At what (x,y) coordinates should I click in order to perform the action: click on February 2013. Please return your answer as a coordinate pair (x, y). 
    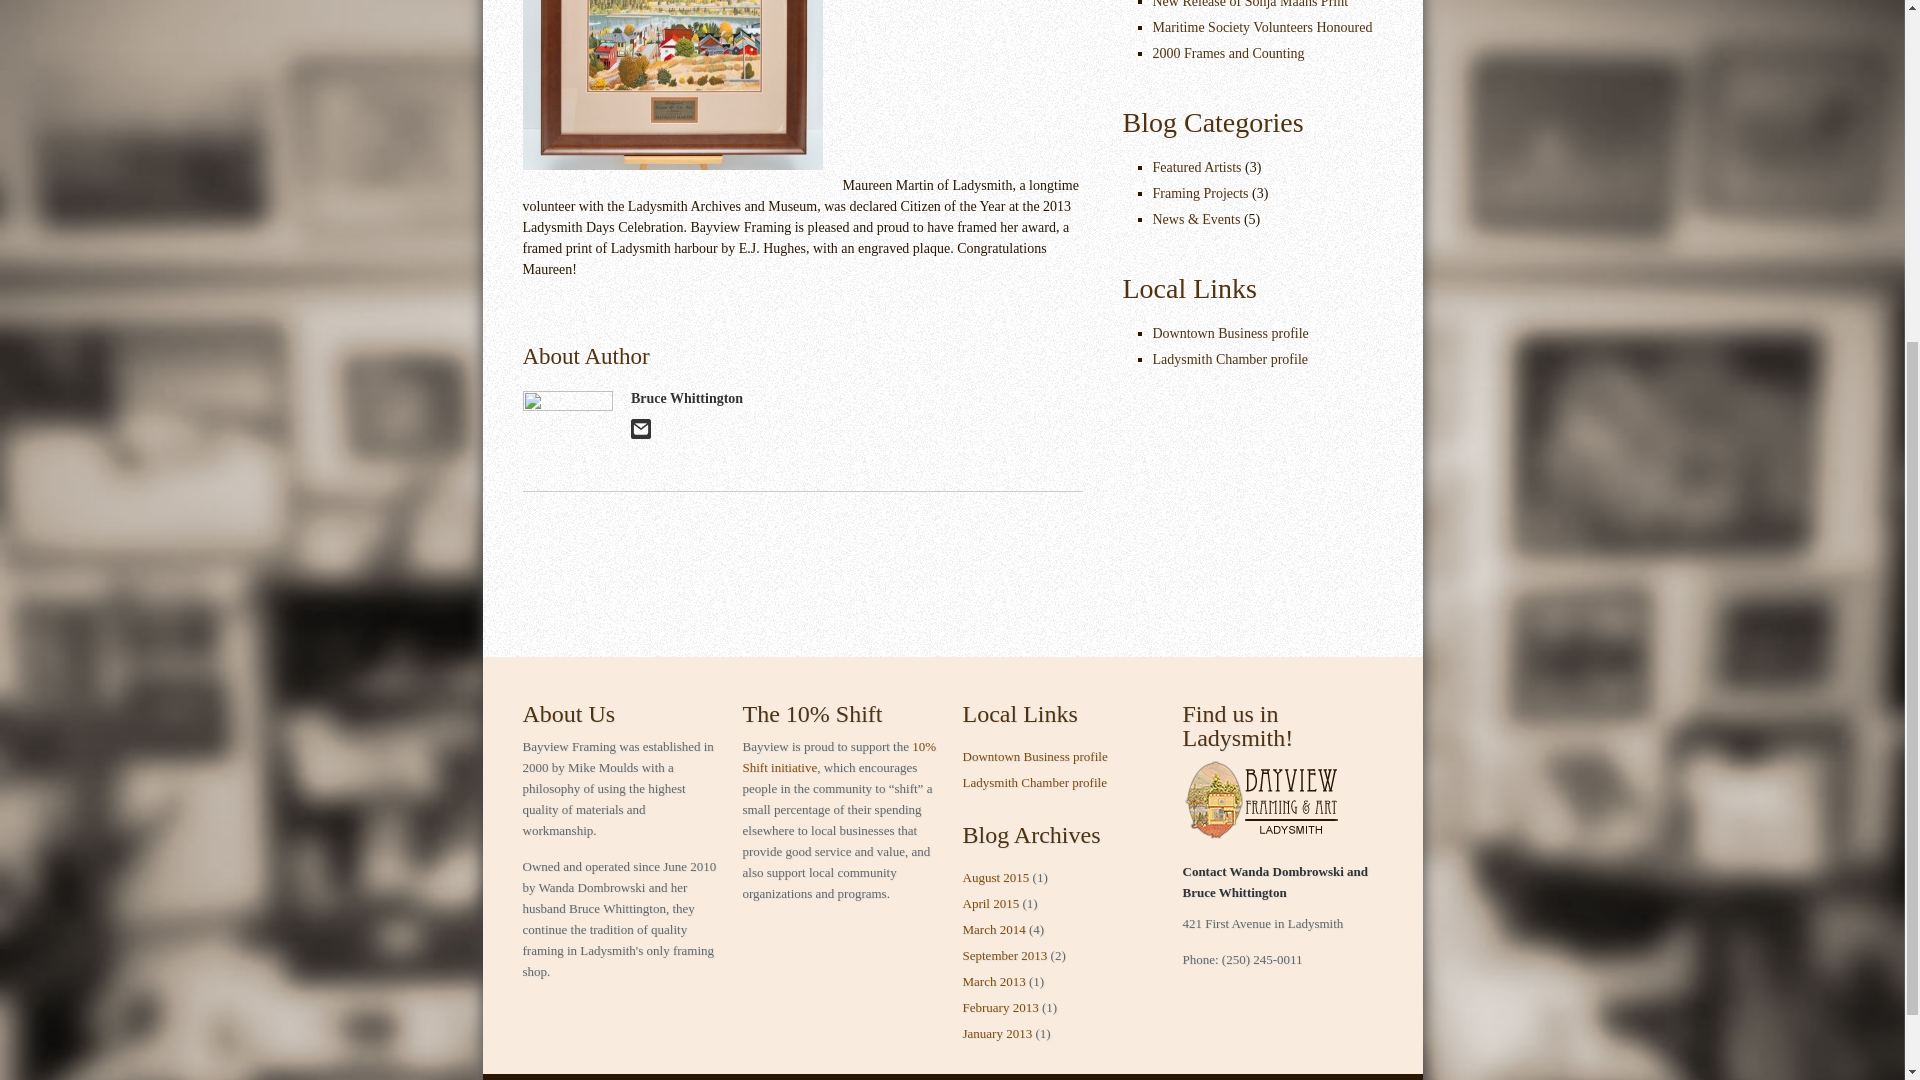
    Looking at the image, I should click on (1000, 1008).